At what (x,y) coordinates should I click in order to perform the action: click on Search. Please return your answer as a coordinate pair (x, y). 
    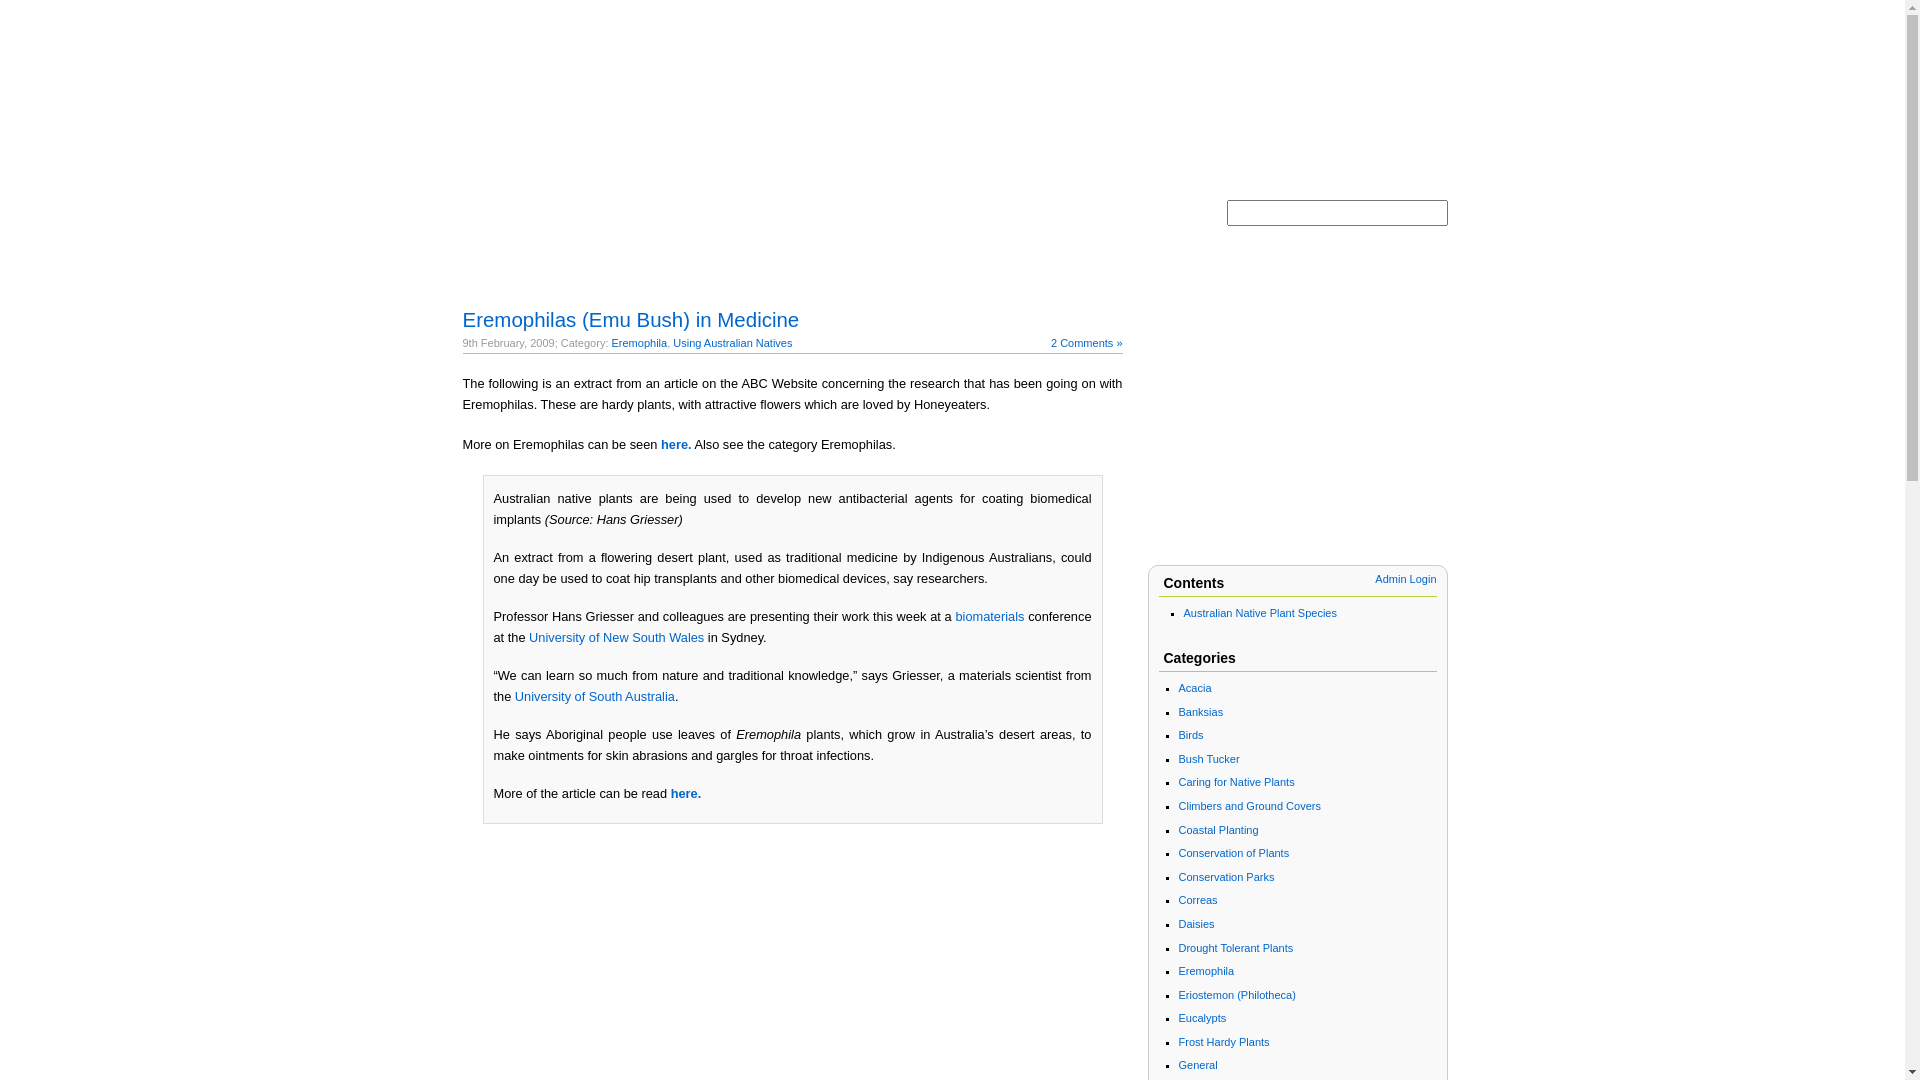
    Looking at the image, I should click on (1432, 241).